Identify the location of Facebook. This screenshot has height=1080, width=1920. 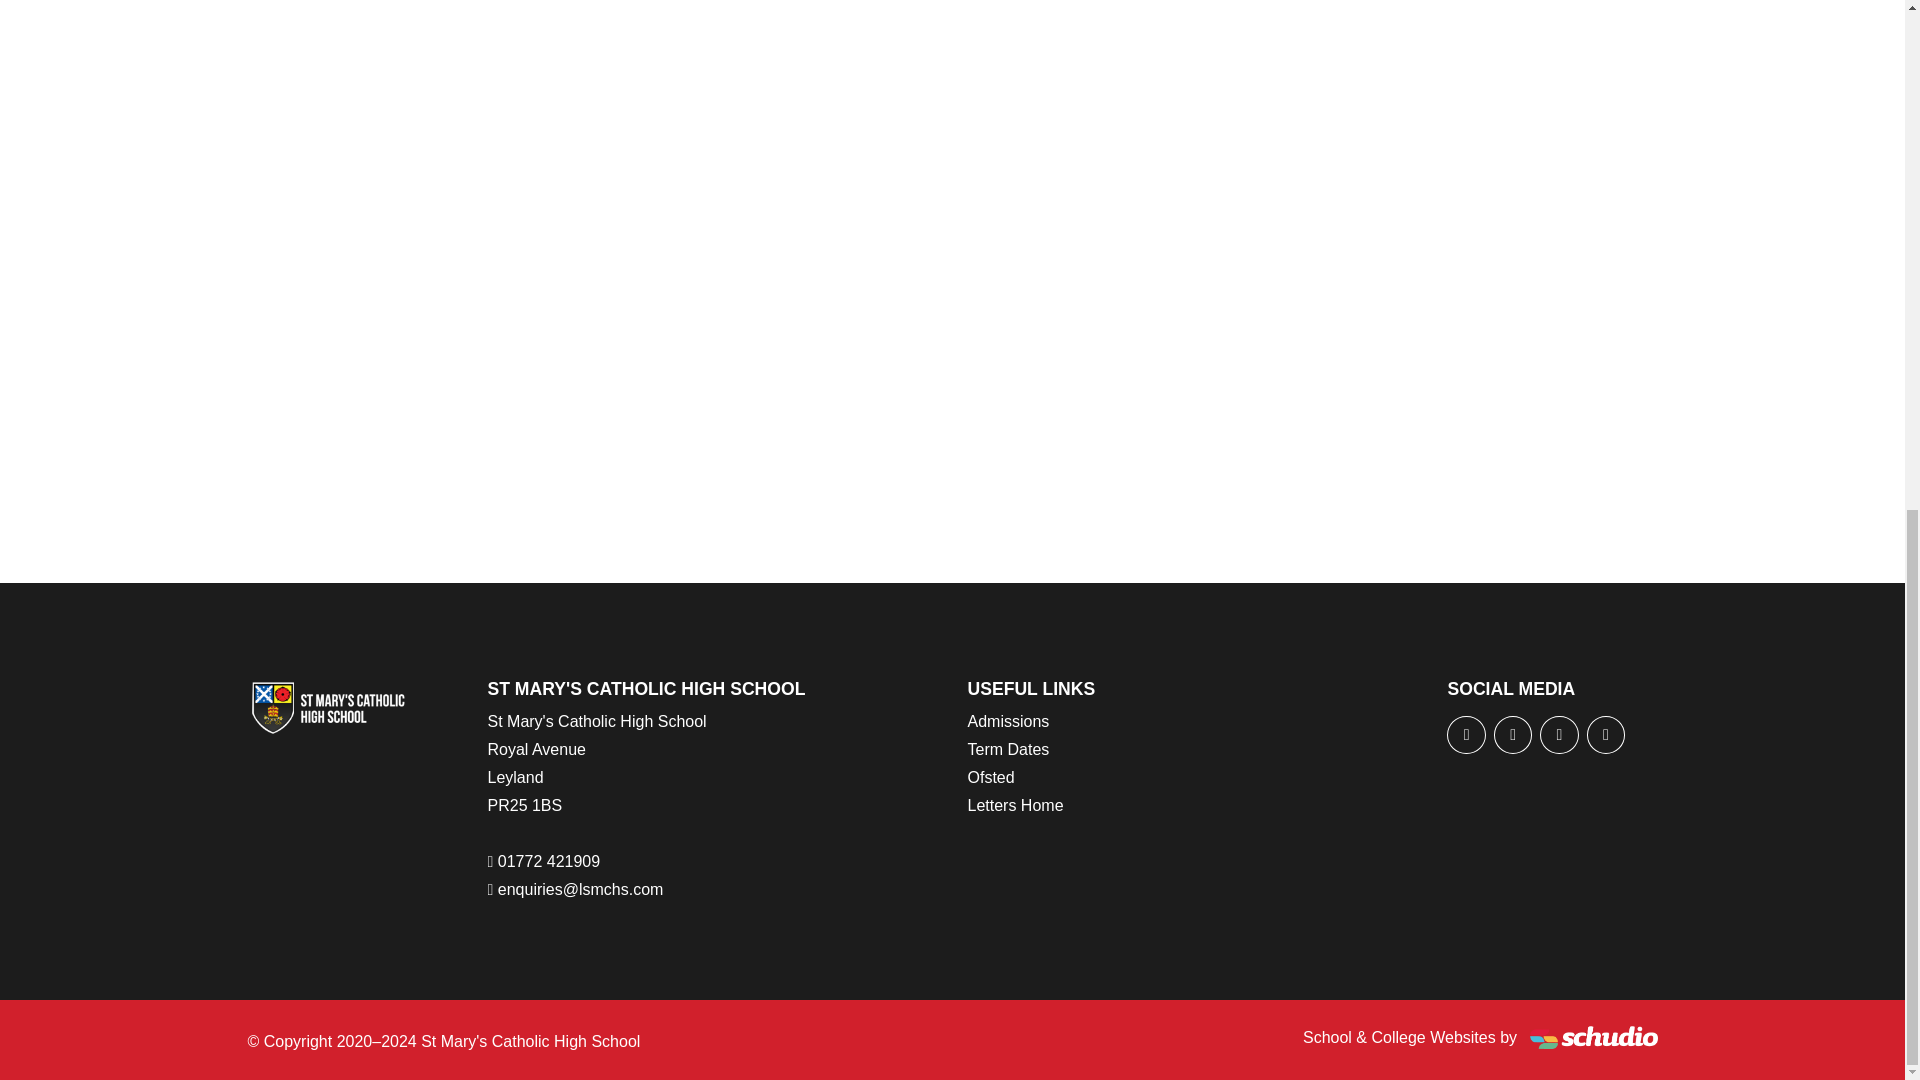
(1466, 734).